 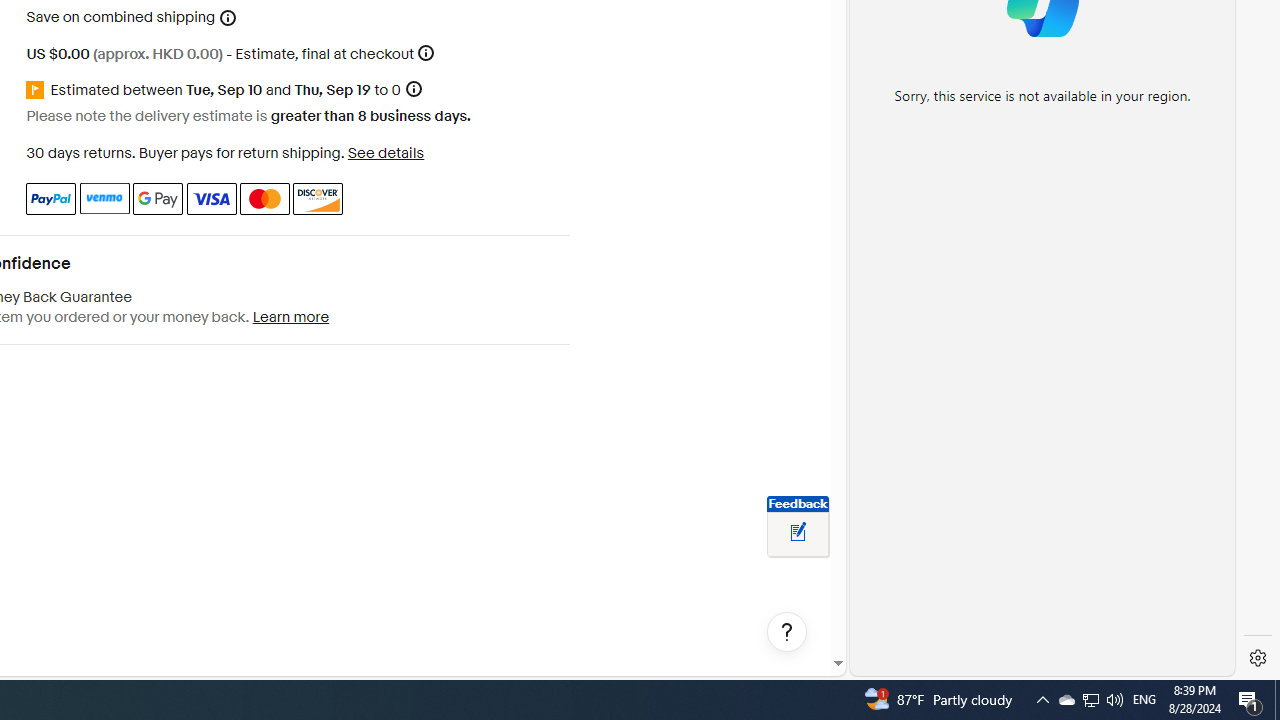 What do you see at coordinates (385, 152) in the screenshot?
I see `See details - for more information about returns` at bounding box center [385, 152].